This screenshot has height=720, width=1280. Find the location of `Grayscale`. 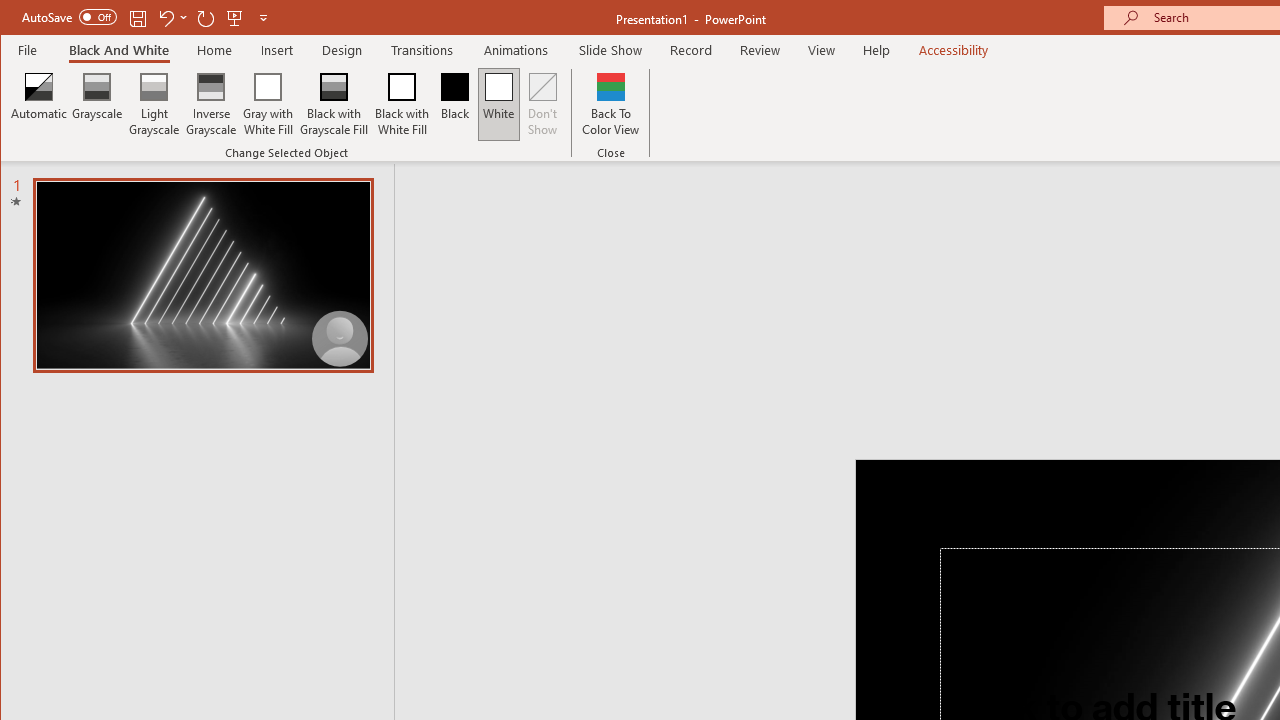

Grayscale is located at coordinates (98, 104).